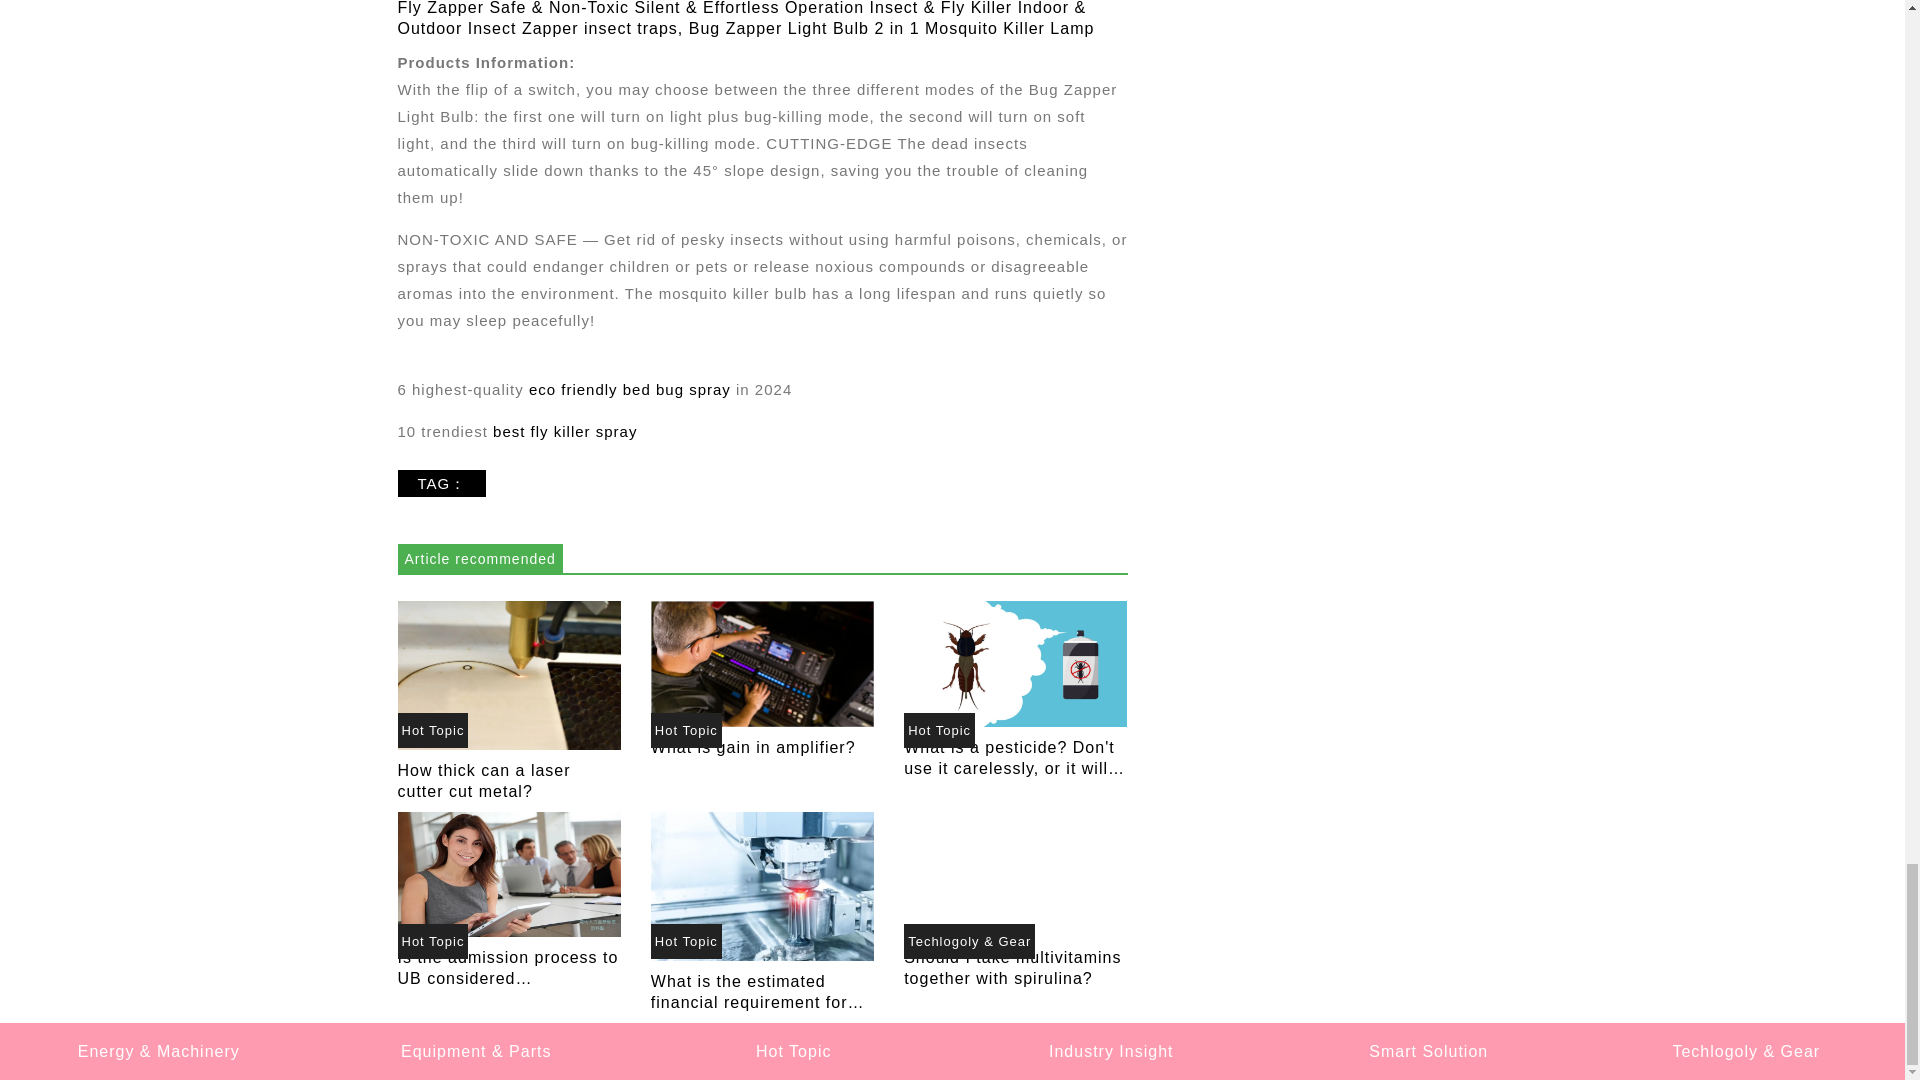  What do you see at coordinates (565, 431) in the screenshot?
I see `best fly killer spray` at bounding box center [565, 431].